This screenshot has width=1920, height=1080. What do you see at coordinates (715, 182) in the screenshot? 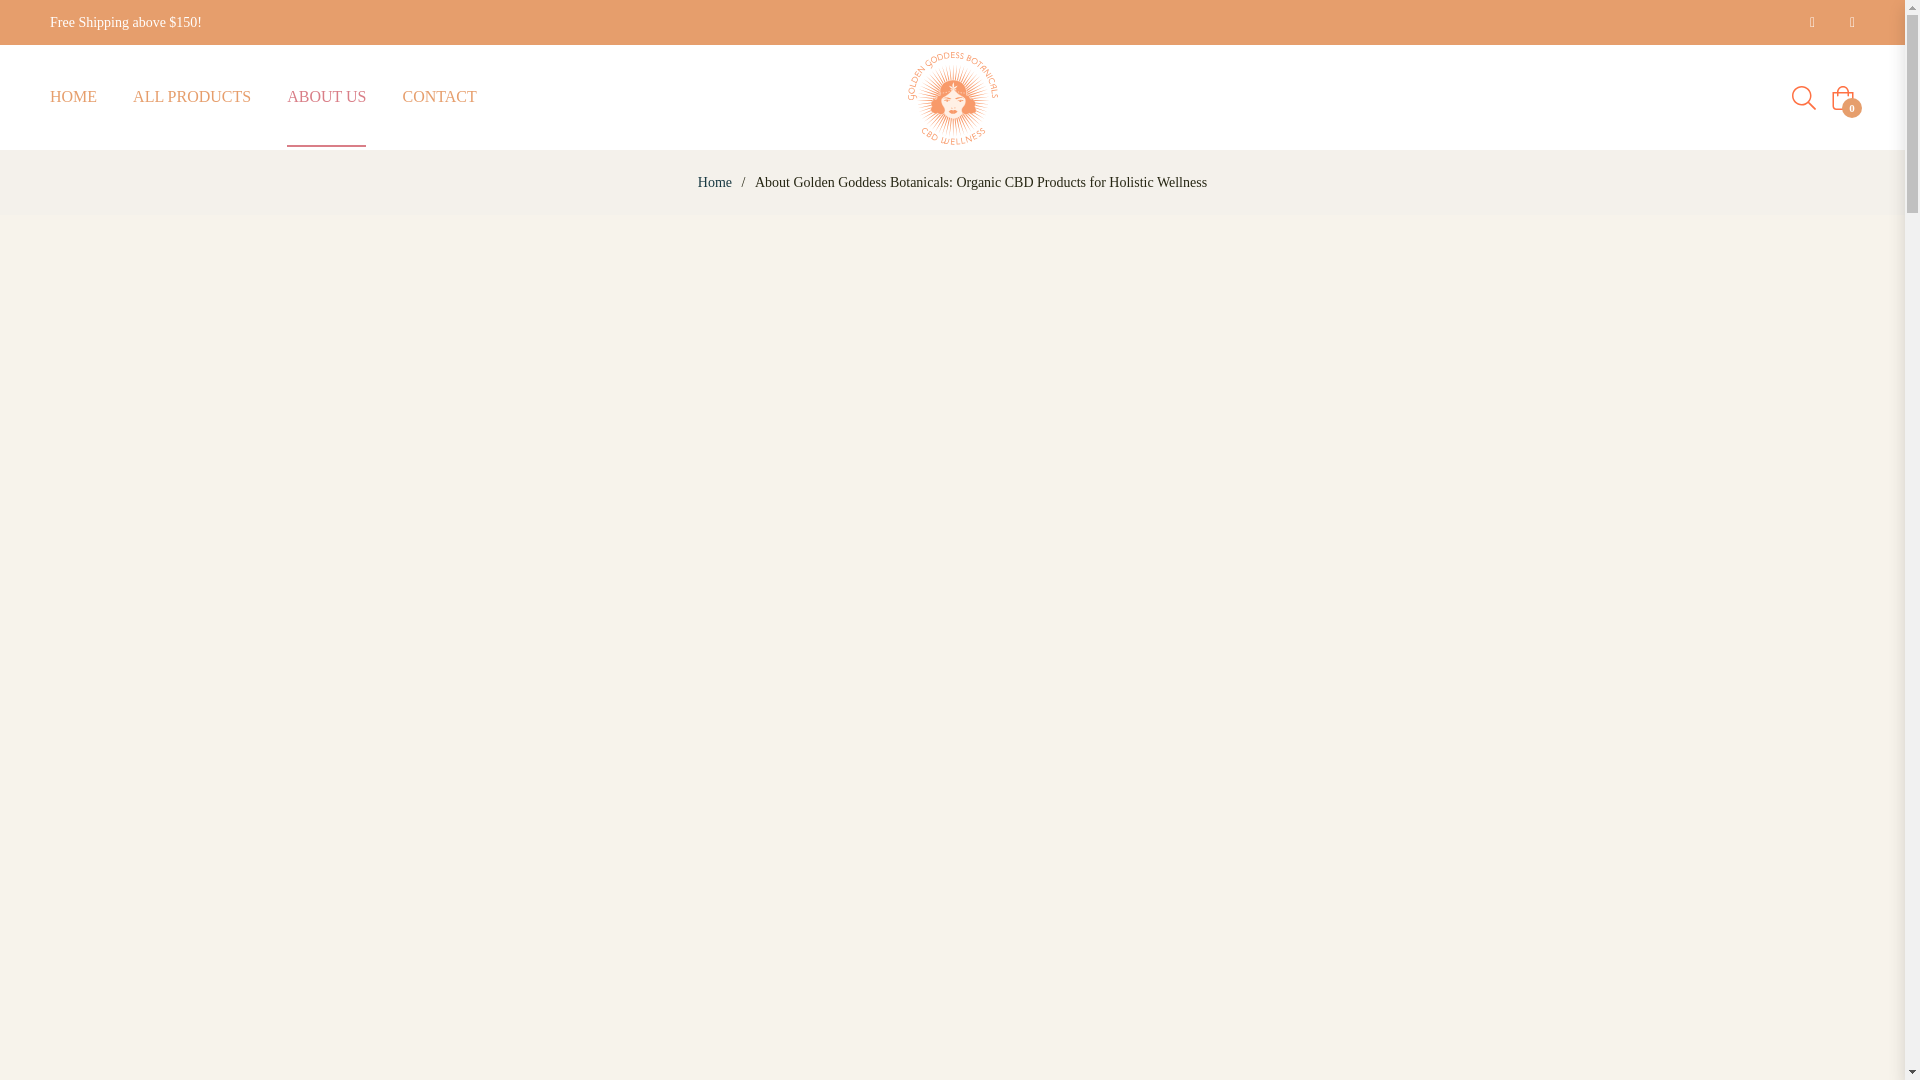
I see `Home` at bounding box center [715, 182].